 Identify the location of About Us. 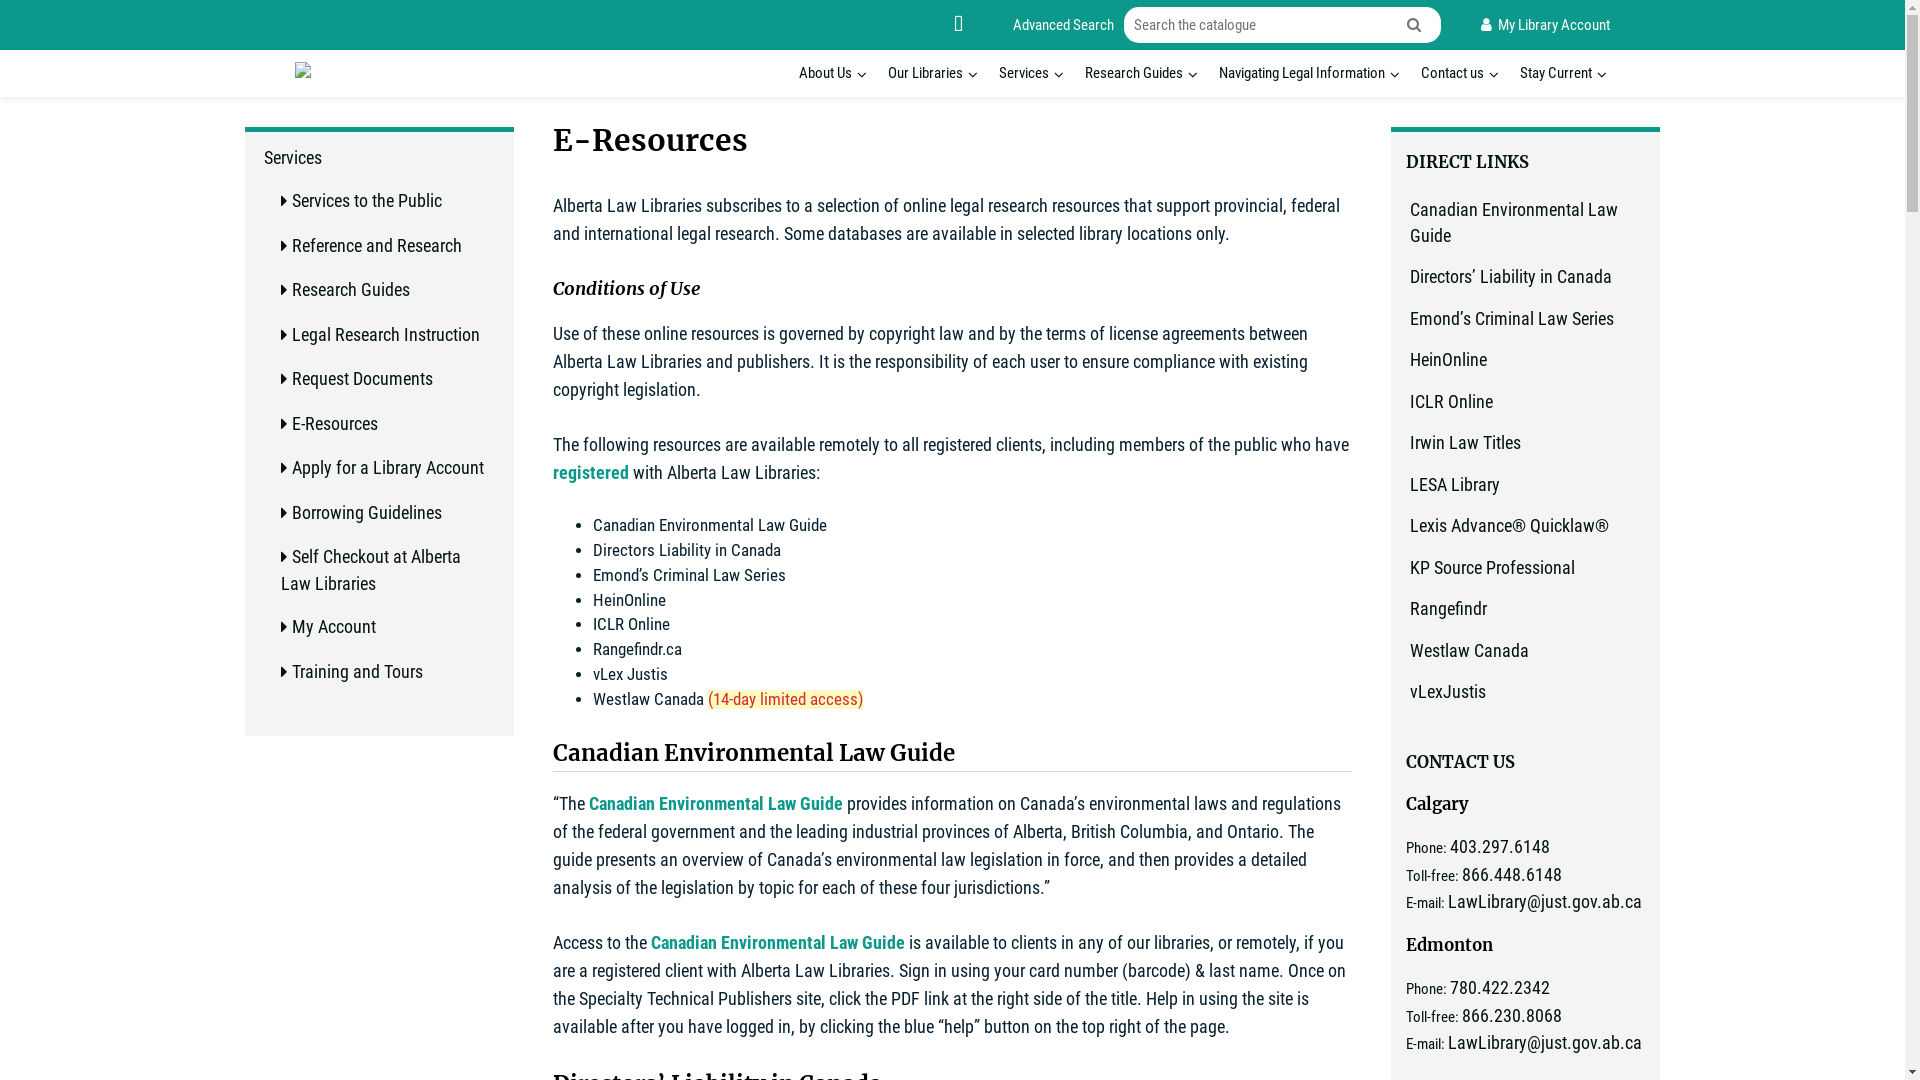
(826, 74).